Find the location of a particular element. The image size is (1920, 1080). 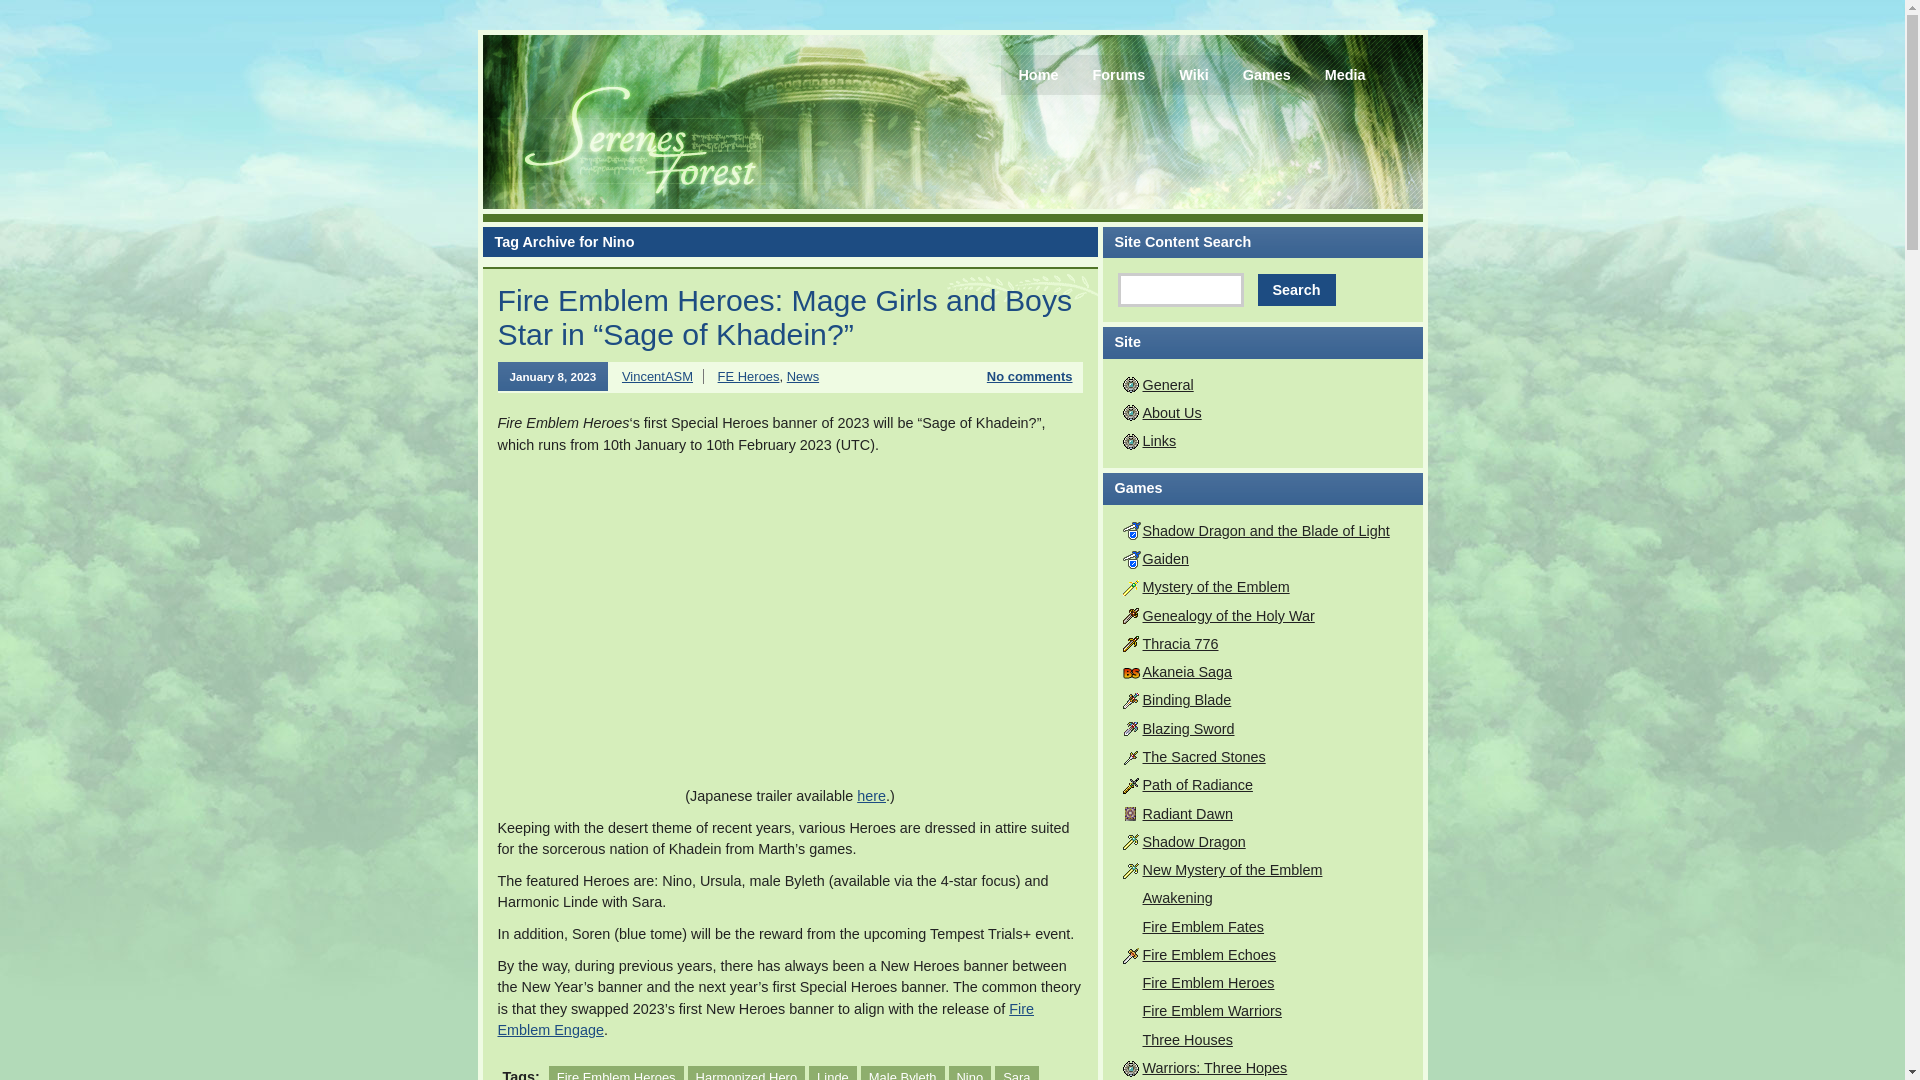

Posts by VincentASM is located at coordinates (658, 376).